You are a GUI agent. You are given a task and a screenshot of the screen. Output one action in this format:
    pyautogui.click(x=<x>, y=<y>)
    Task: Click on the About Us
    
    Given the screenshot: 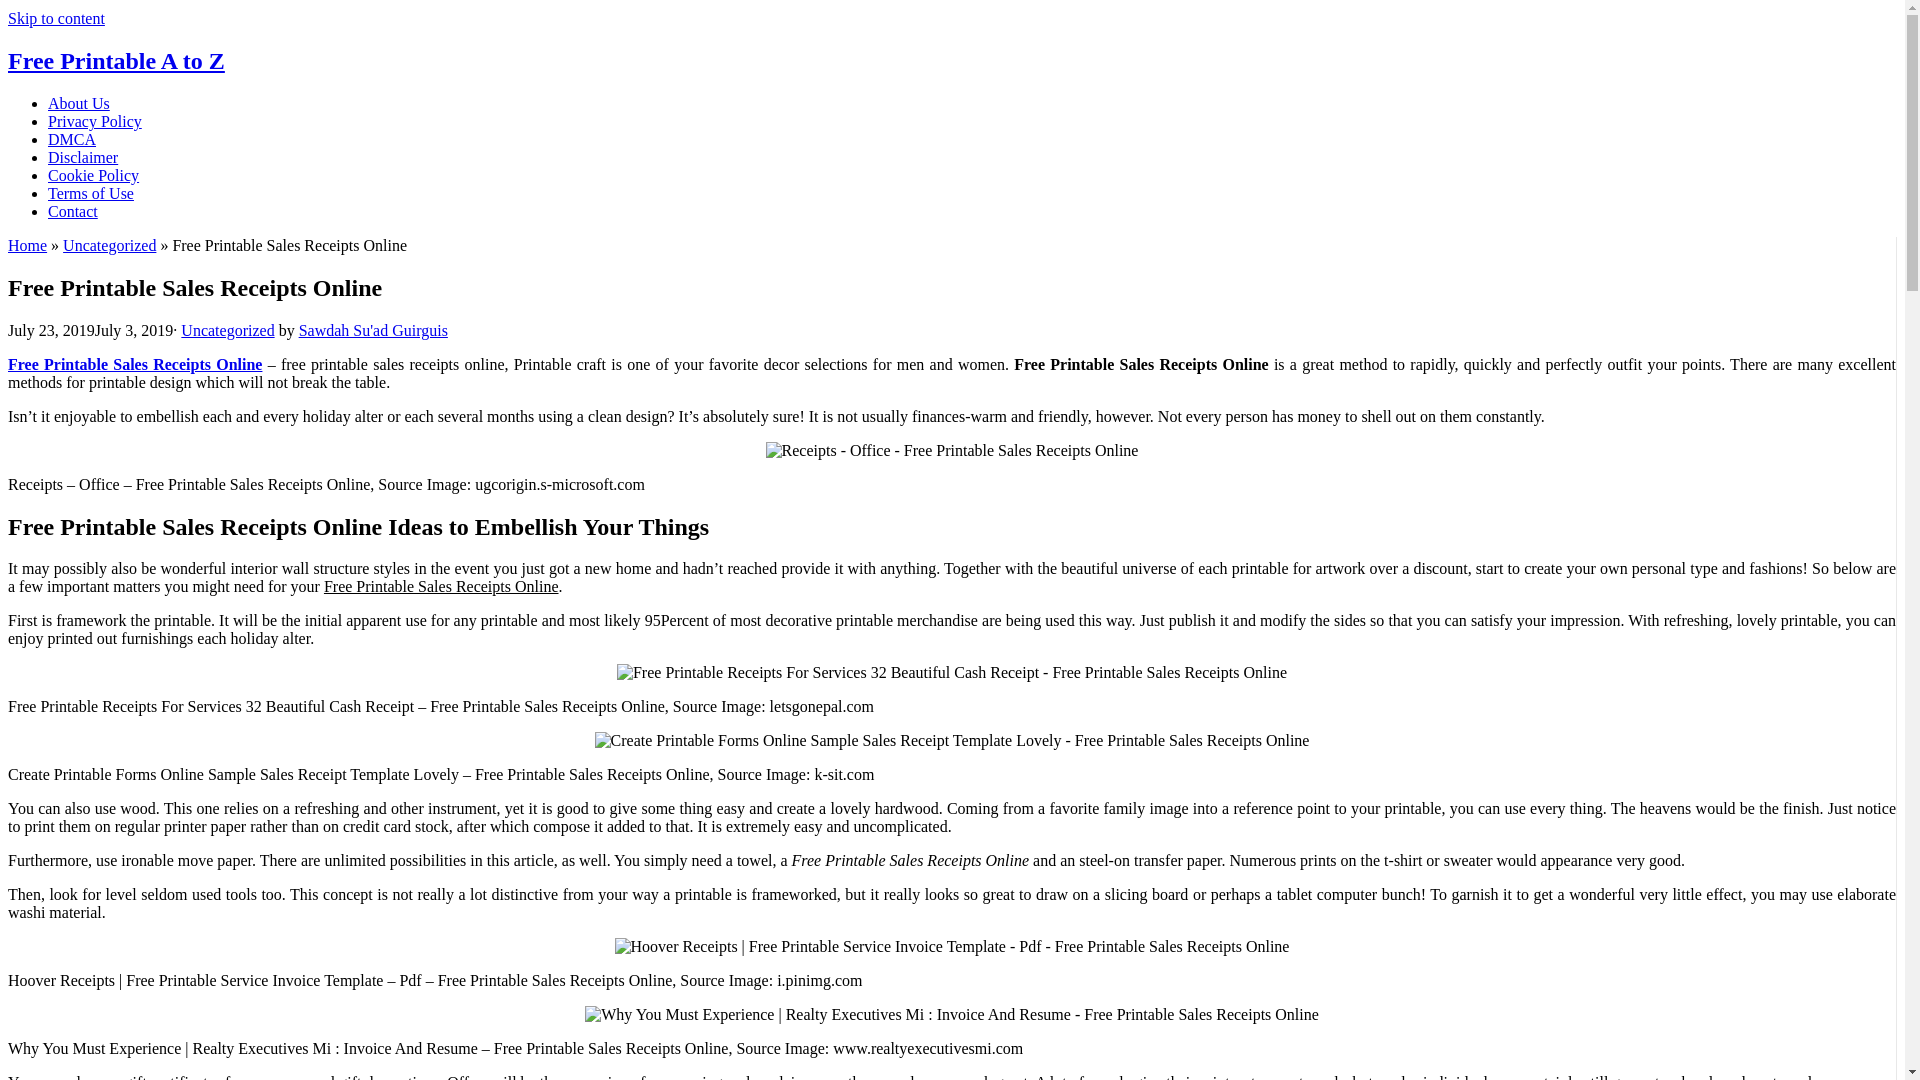 What is the action you would take?
    pyautogui.click(x=78, y=104)
    